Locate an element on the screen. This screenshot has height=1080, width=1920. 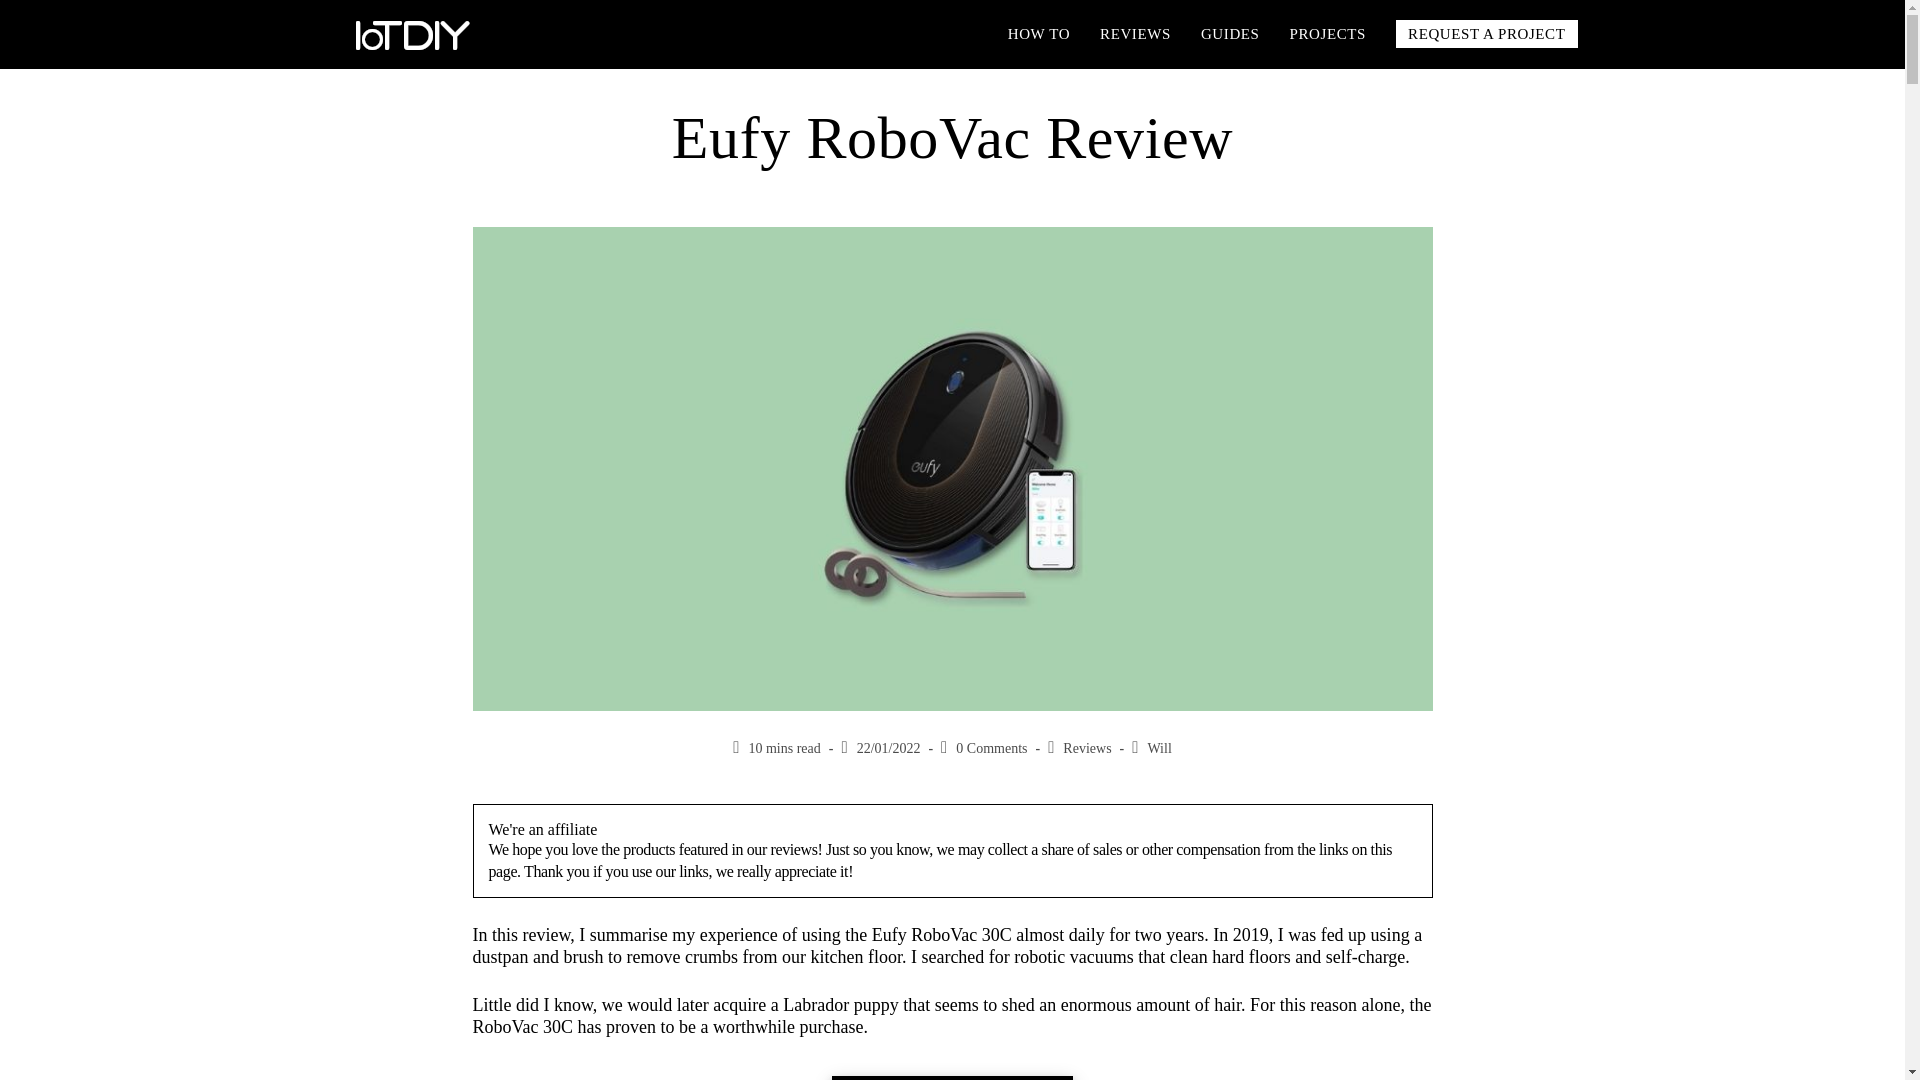
0 Comments is located at coordinates (992, 748).